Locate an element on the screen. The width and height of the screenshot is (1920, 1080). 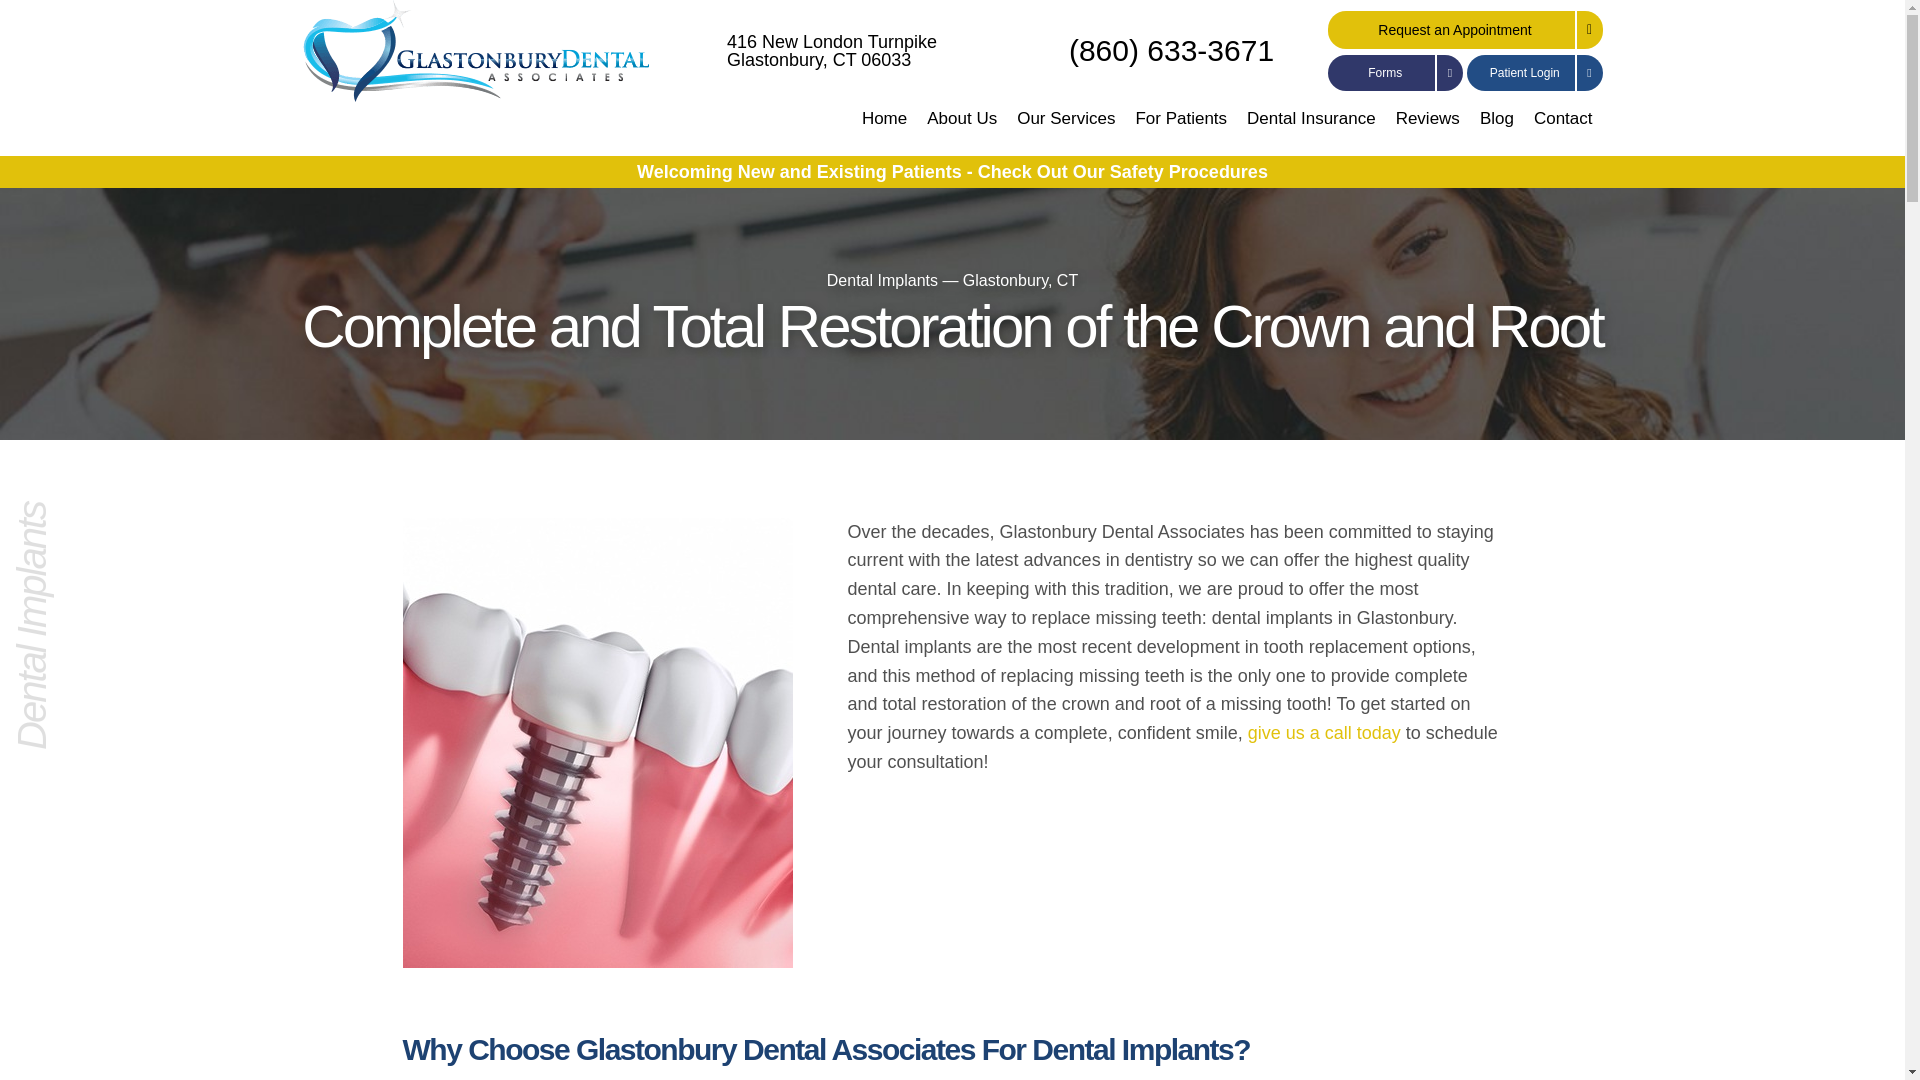
Forms is located at coordinates (1396, 72).